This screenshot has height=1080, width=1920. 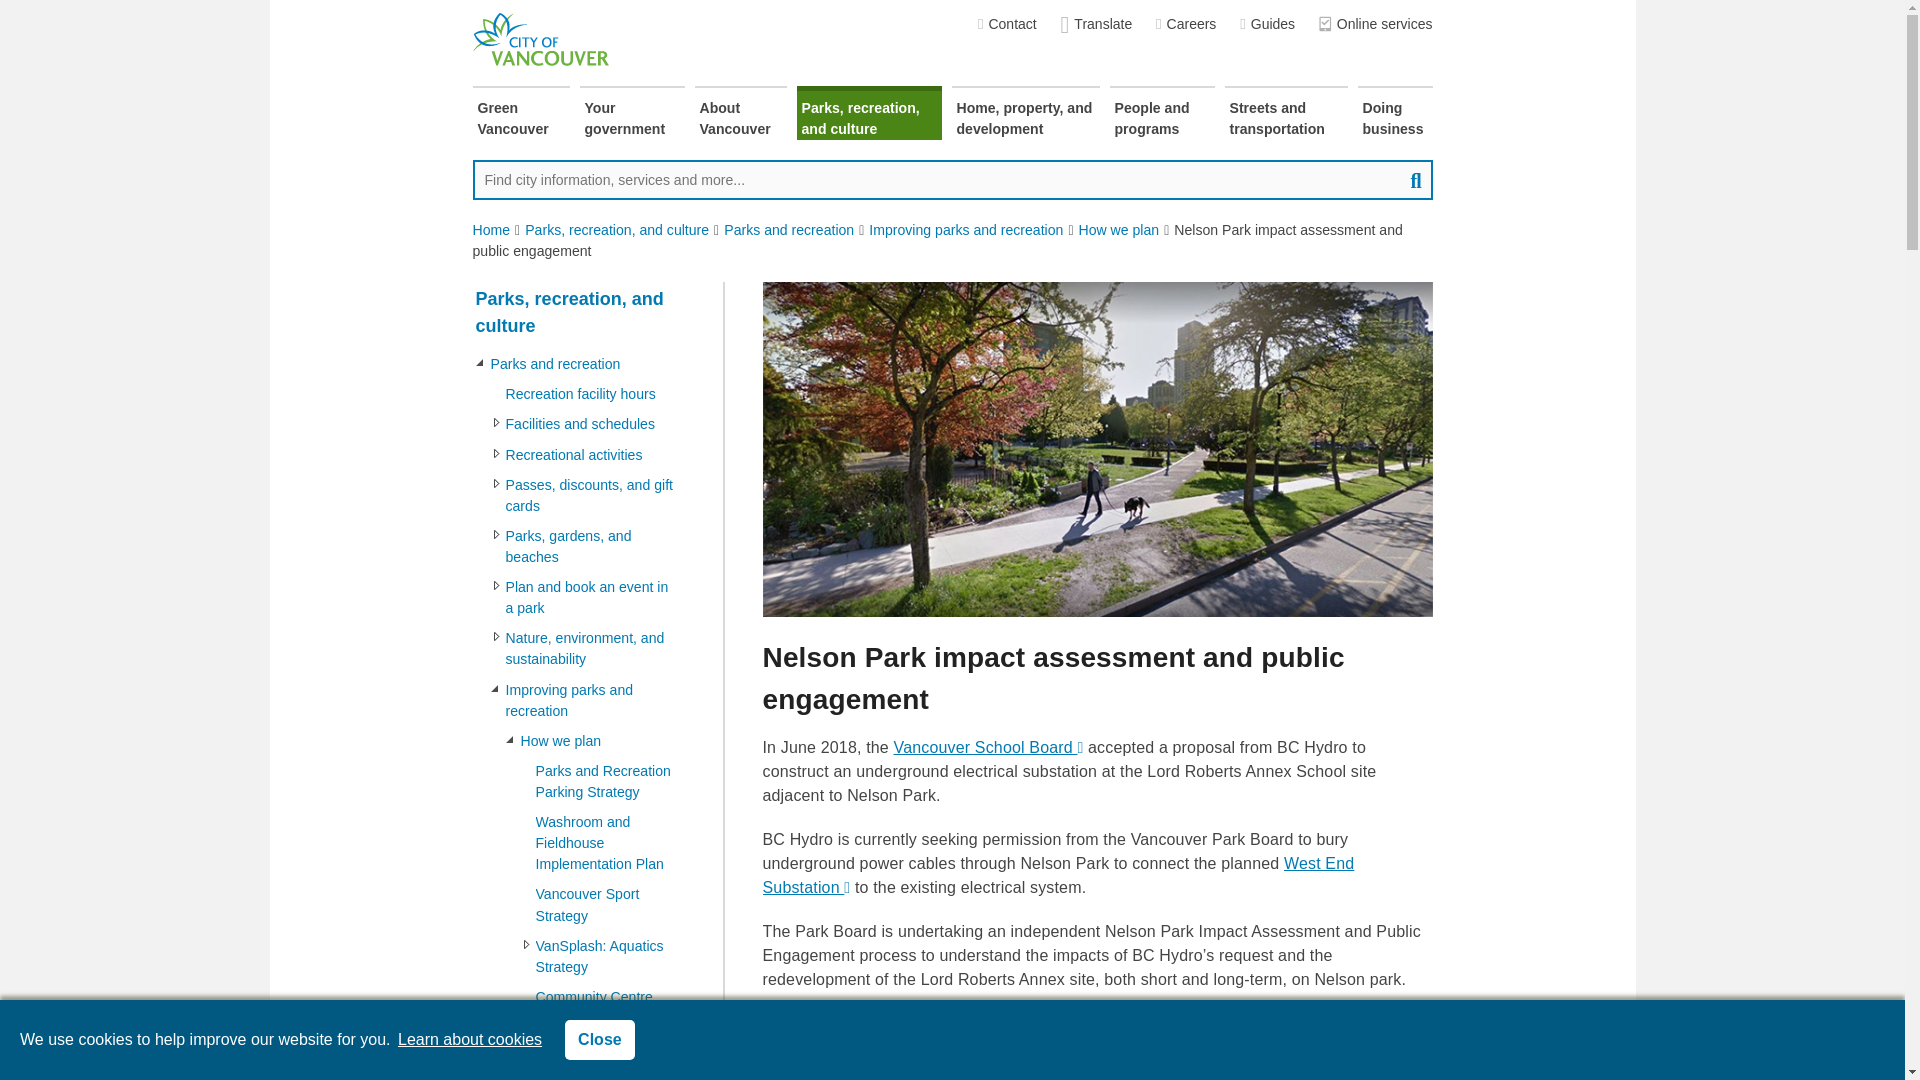 I want to click on Green Vancouver, so click(x=520, y=113).